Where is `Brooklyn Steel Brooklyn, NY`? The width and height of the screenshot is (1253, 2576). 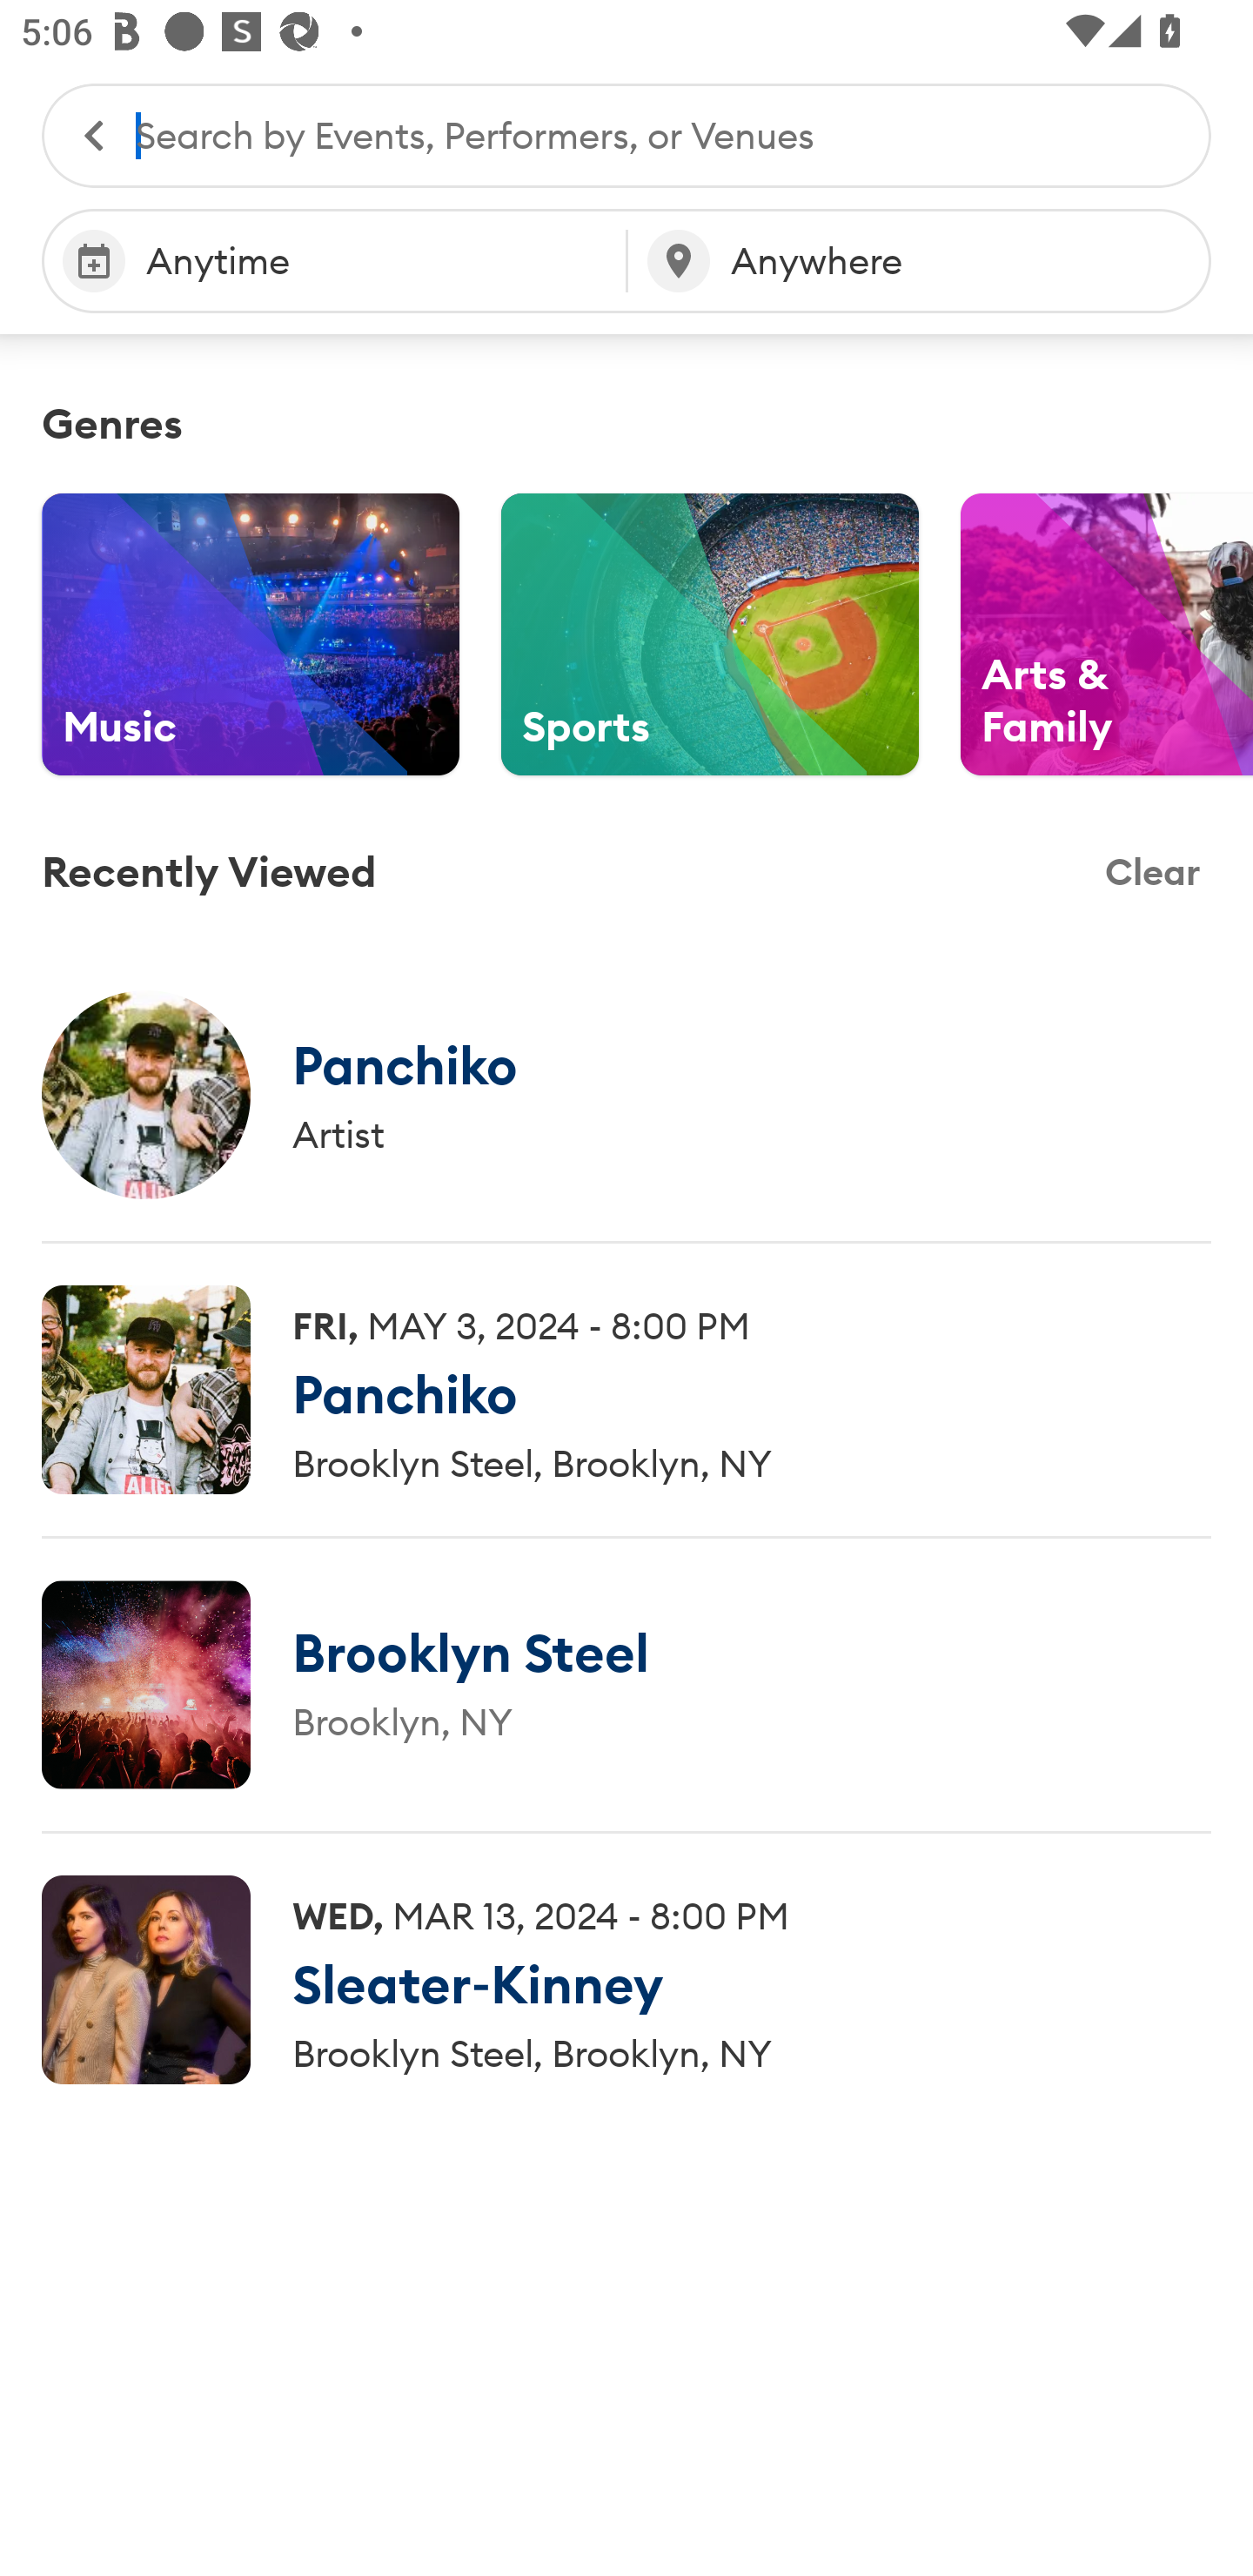 Brooklyn Steel Brooklyn, NY is located at coordinates (626, 1685).